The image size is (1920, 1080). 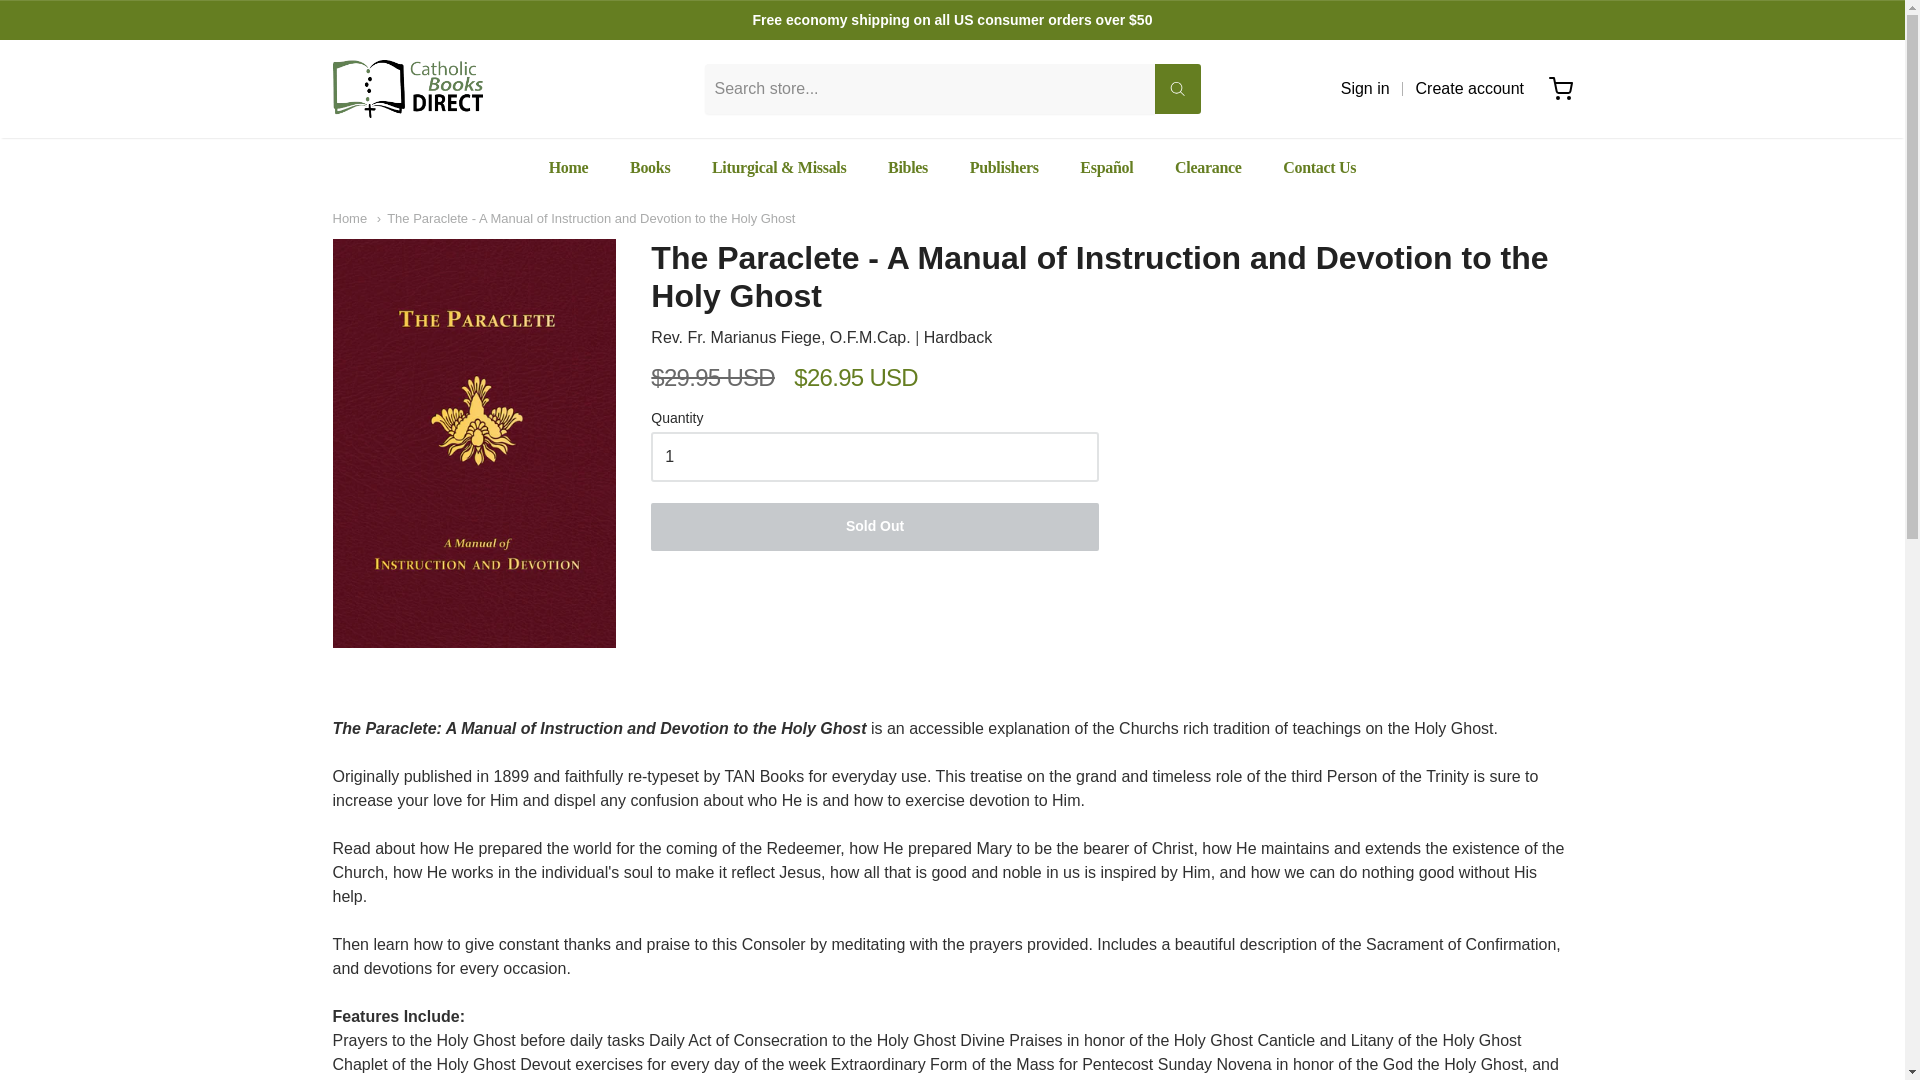 What do you see at coordinates (650, 168) in the screenshot?
I see `Books` at bounding box center [650, 168].